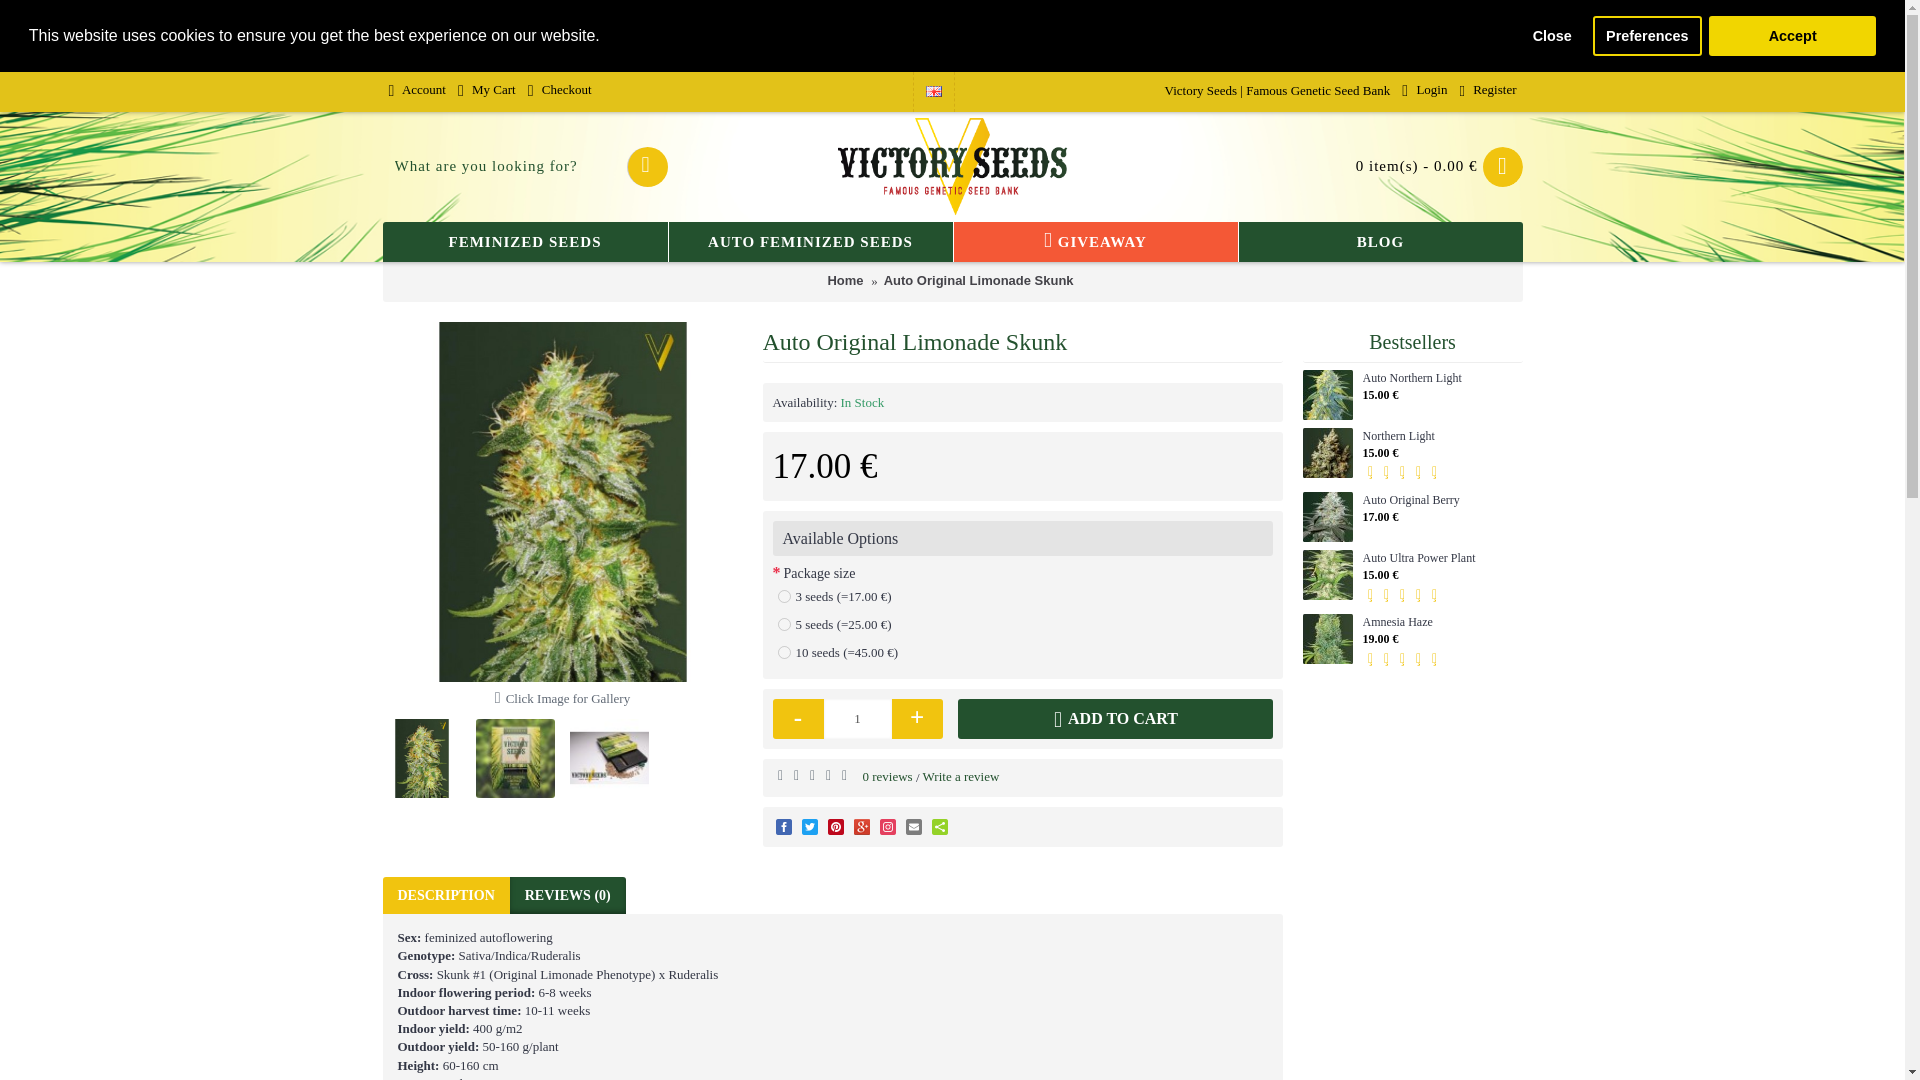 This screenshot has width=1920, height=1080. What do you see at coordinates (515, 758) in the screenshot?
I see `Auto Original Limonade Skunk` at bounding box center [515, 758].